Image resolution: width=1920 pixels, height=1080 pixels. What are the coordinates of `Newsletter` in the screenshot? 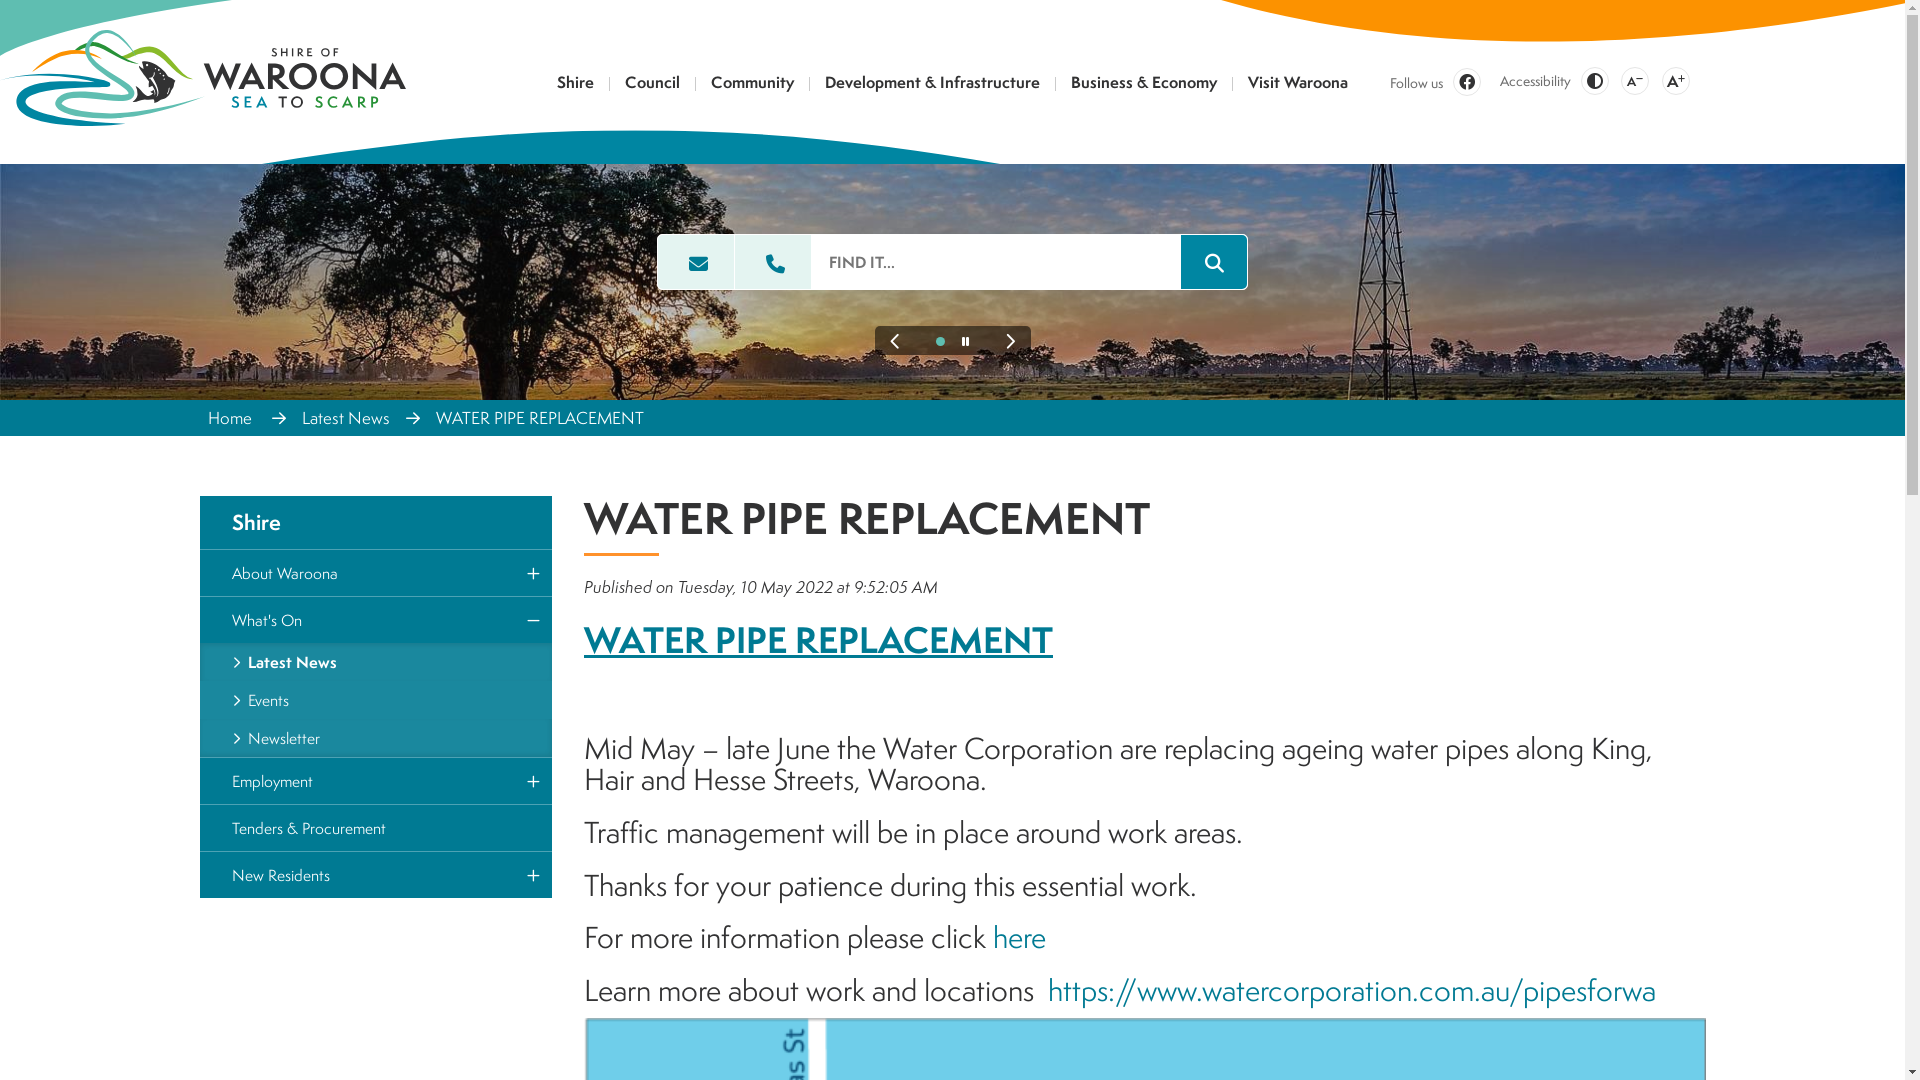 It's located at (376, 738).